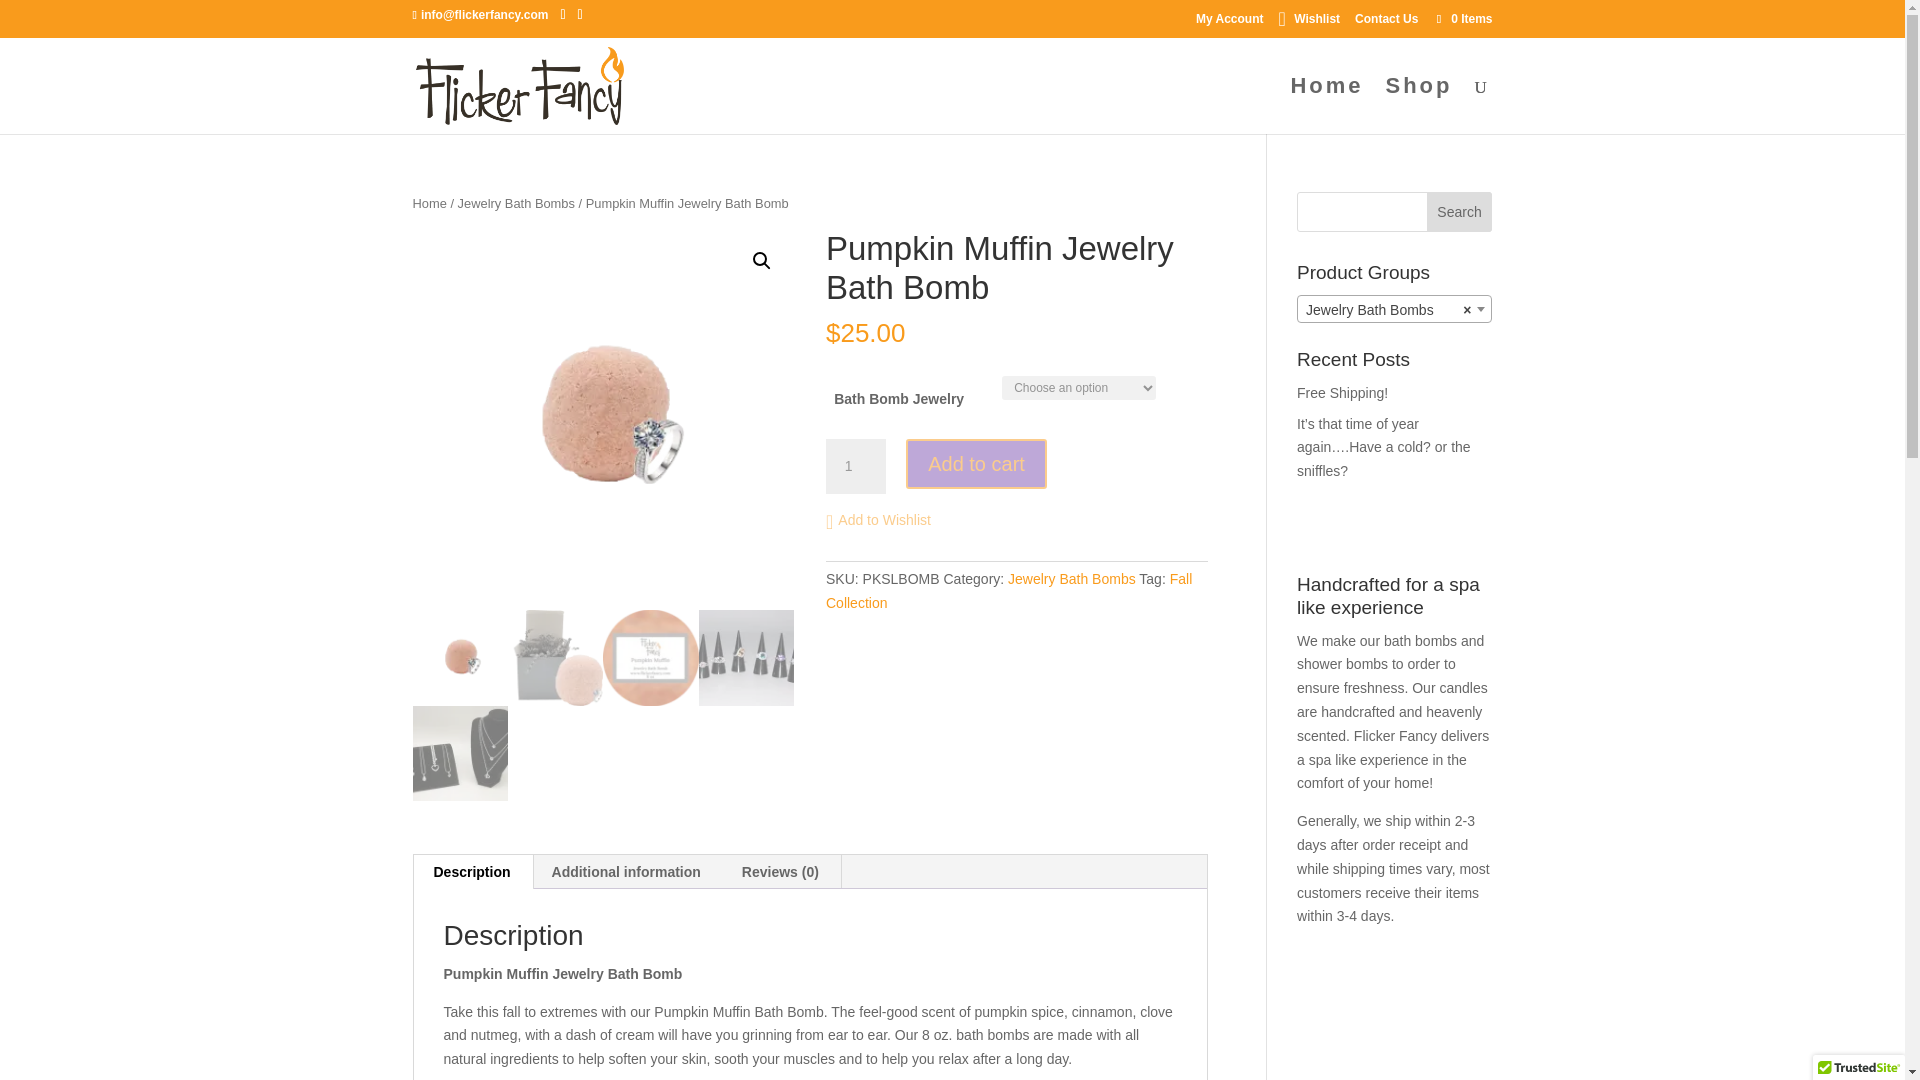  Describe the element at coordinates (1072, 579) in the screenshot. I see `Jewelry Bath Bombs` at that location.